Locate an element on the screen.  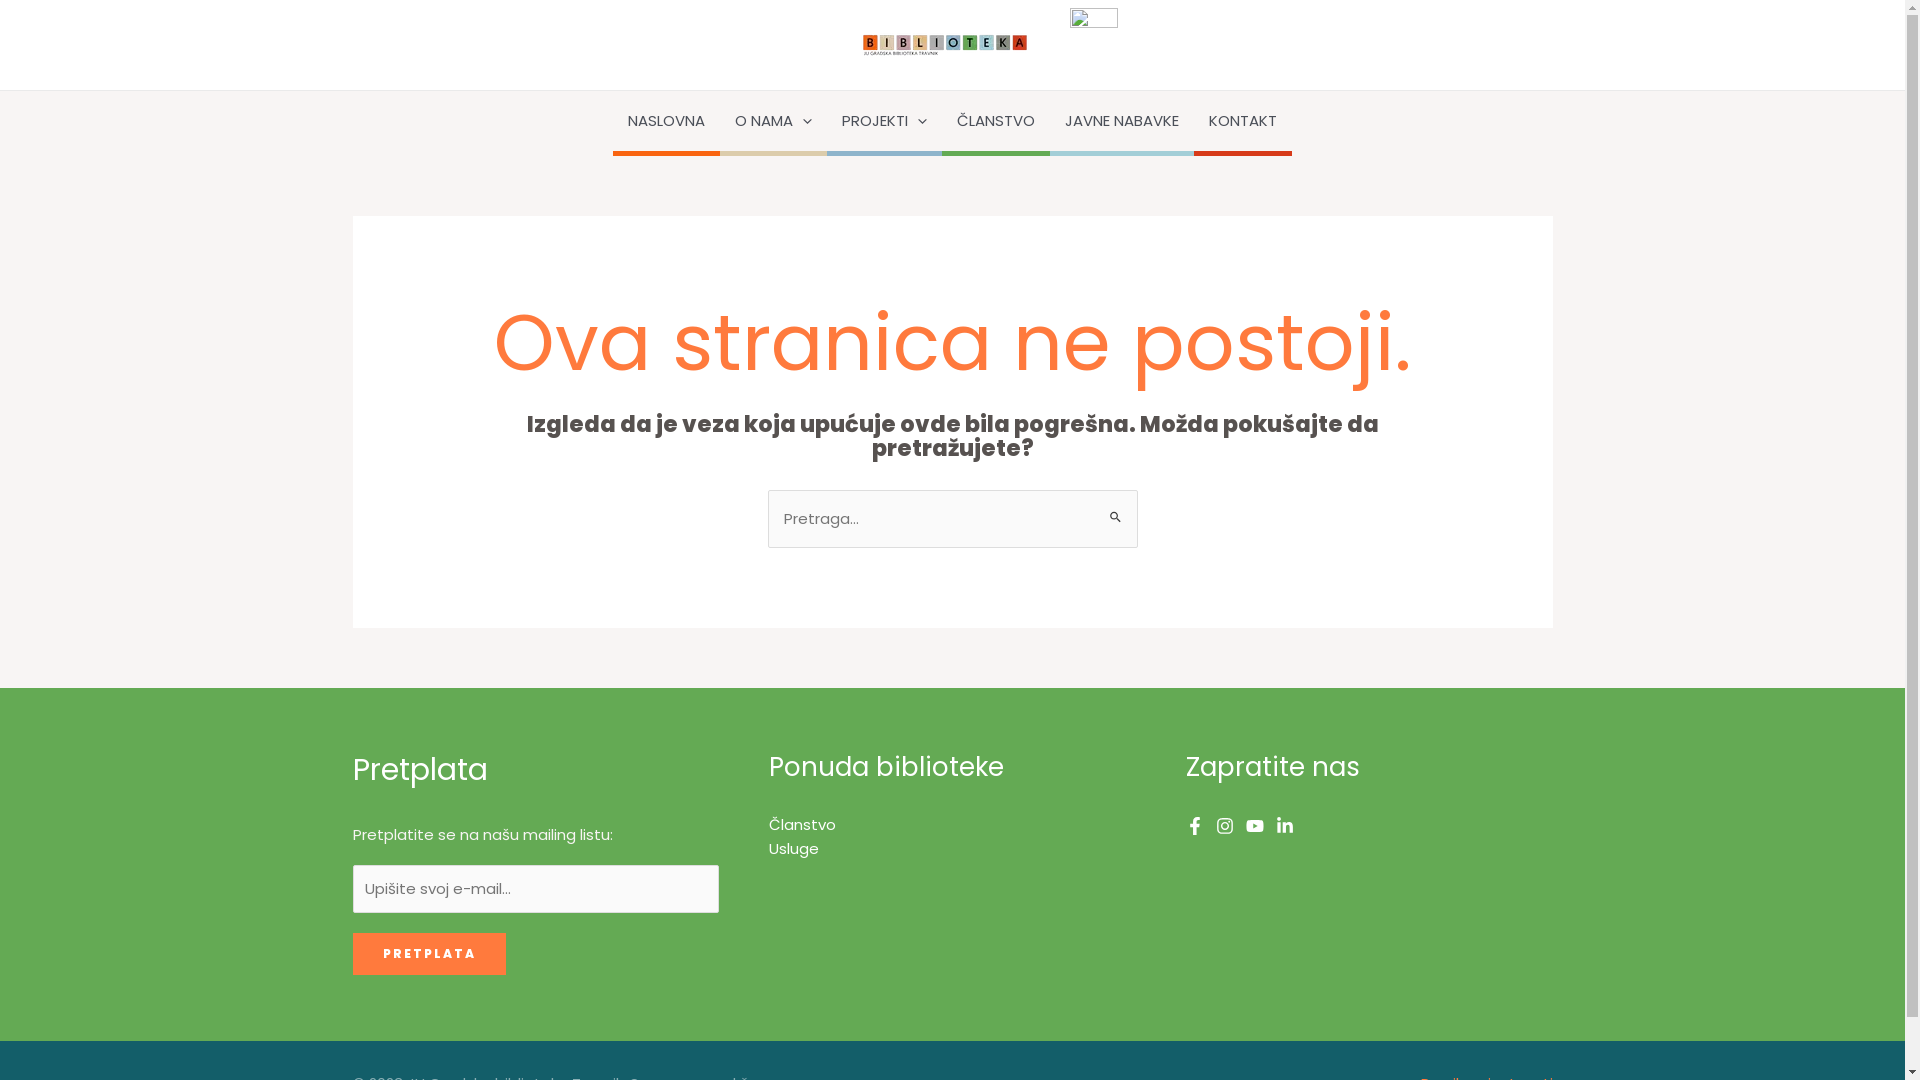
Usluge is located at coordinates (794, 848).